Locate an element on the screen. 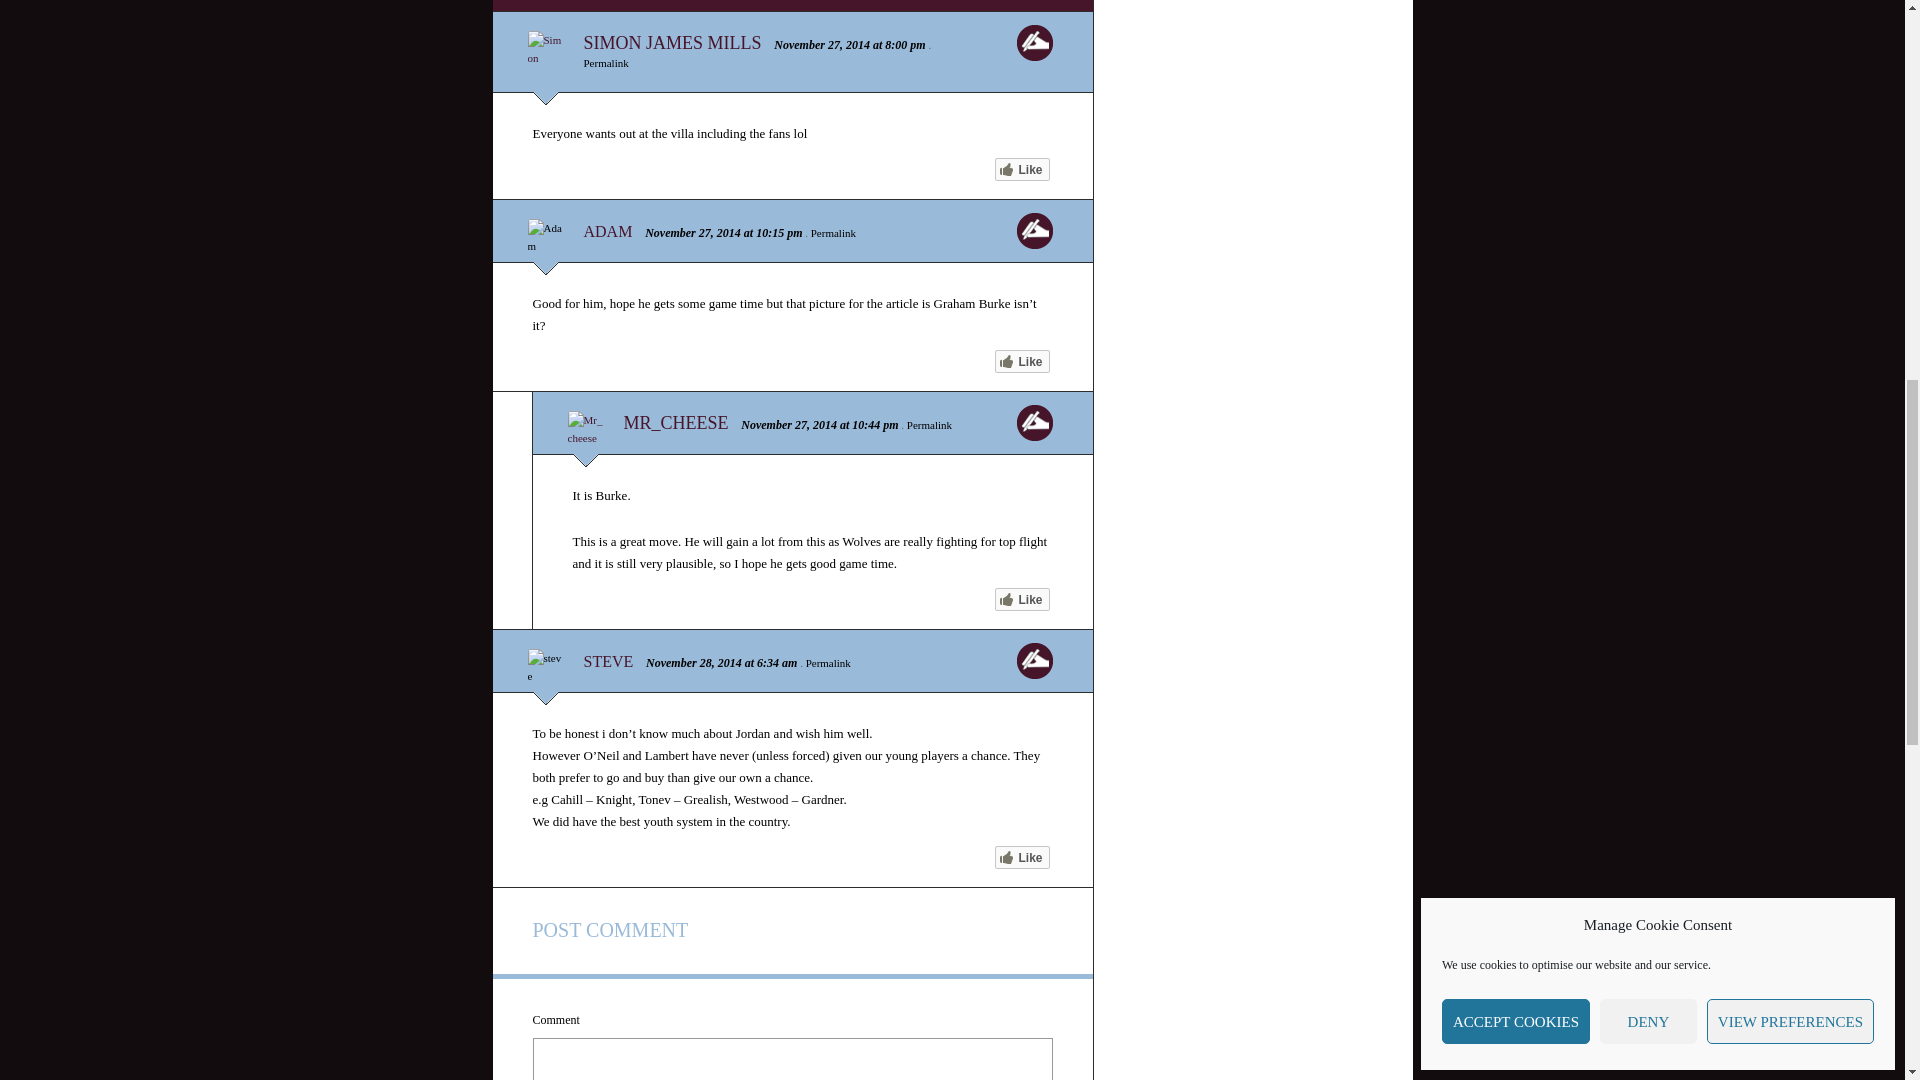 Image resolution: width=1920 pixels, height=1080 pixels. Reply is located at coordinates (1034, 42).